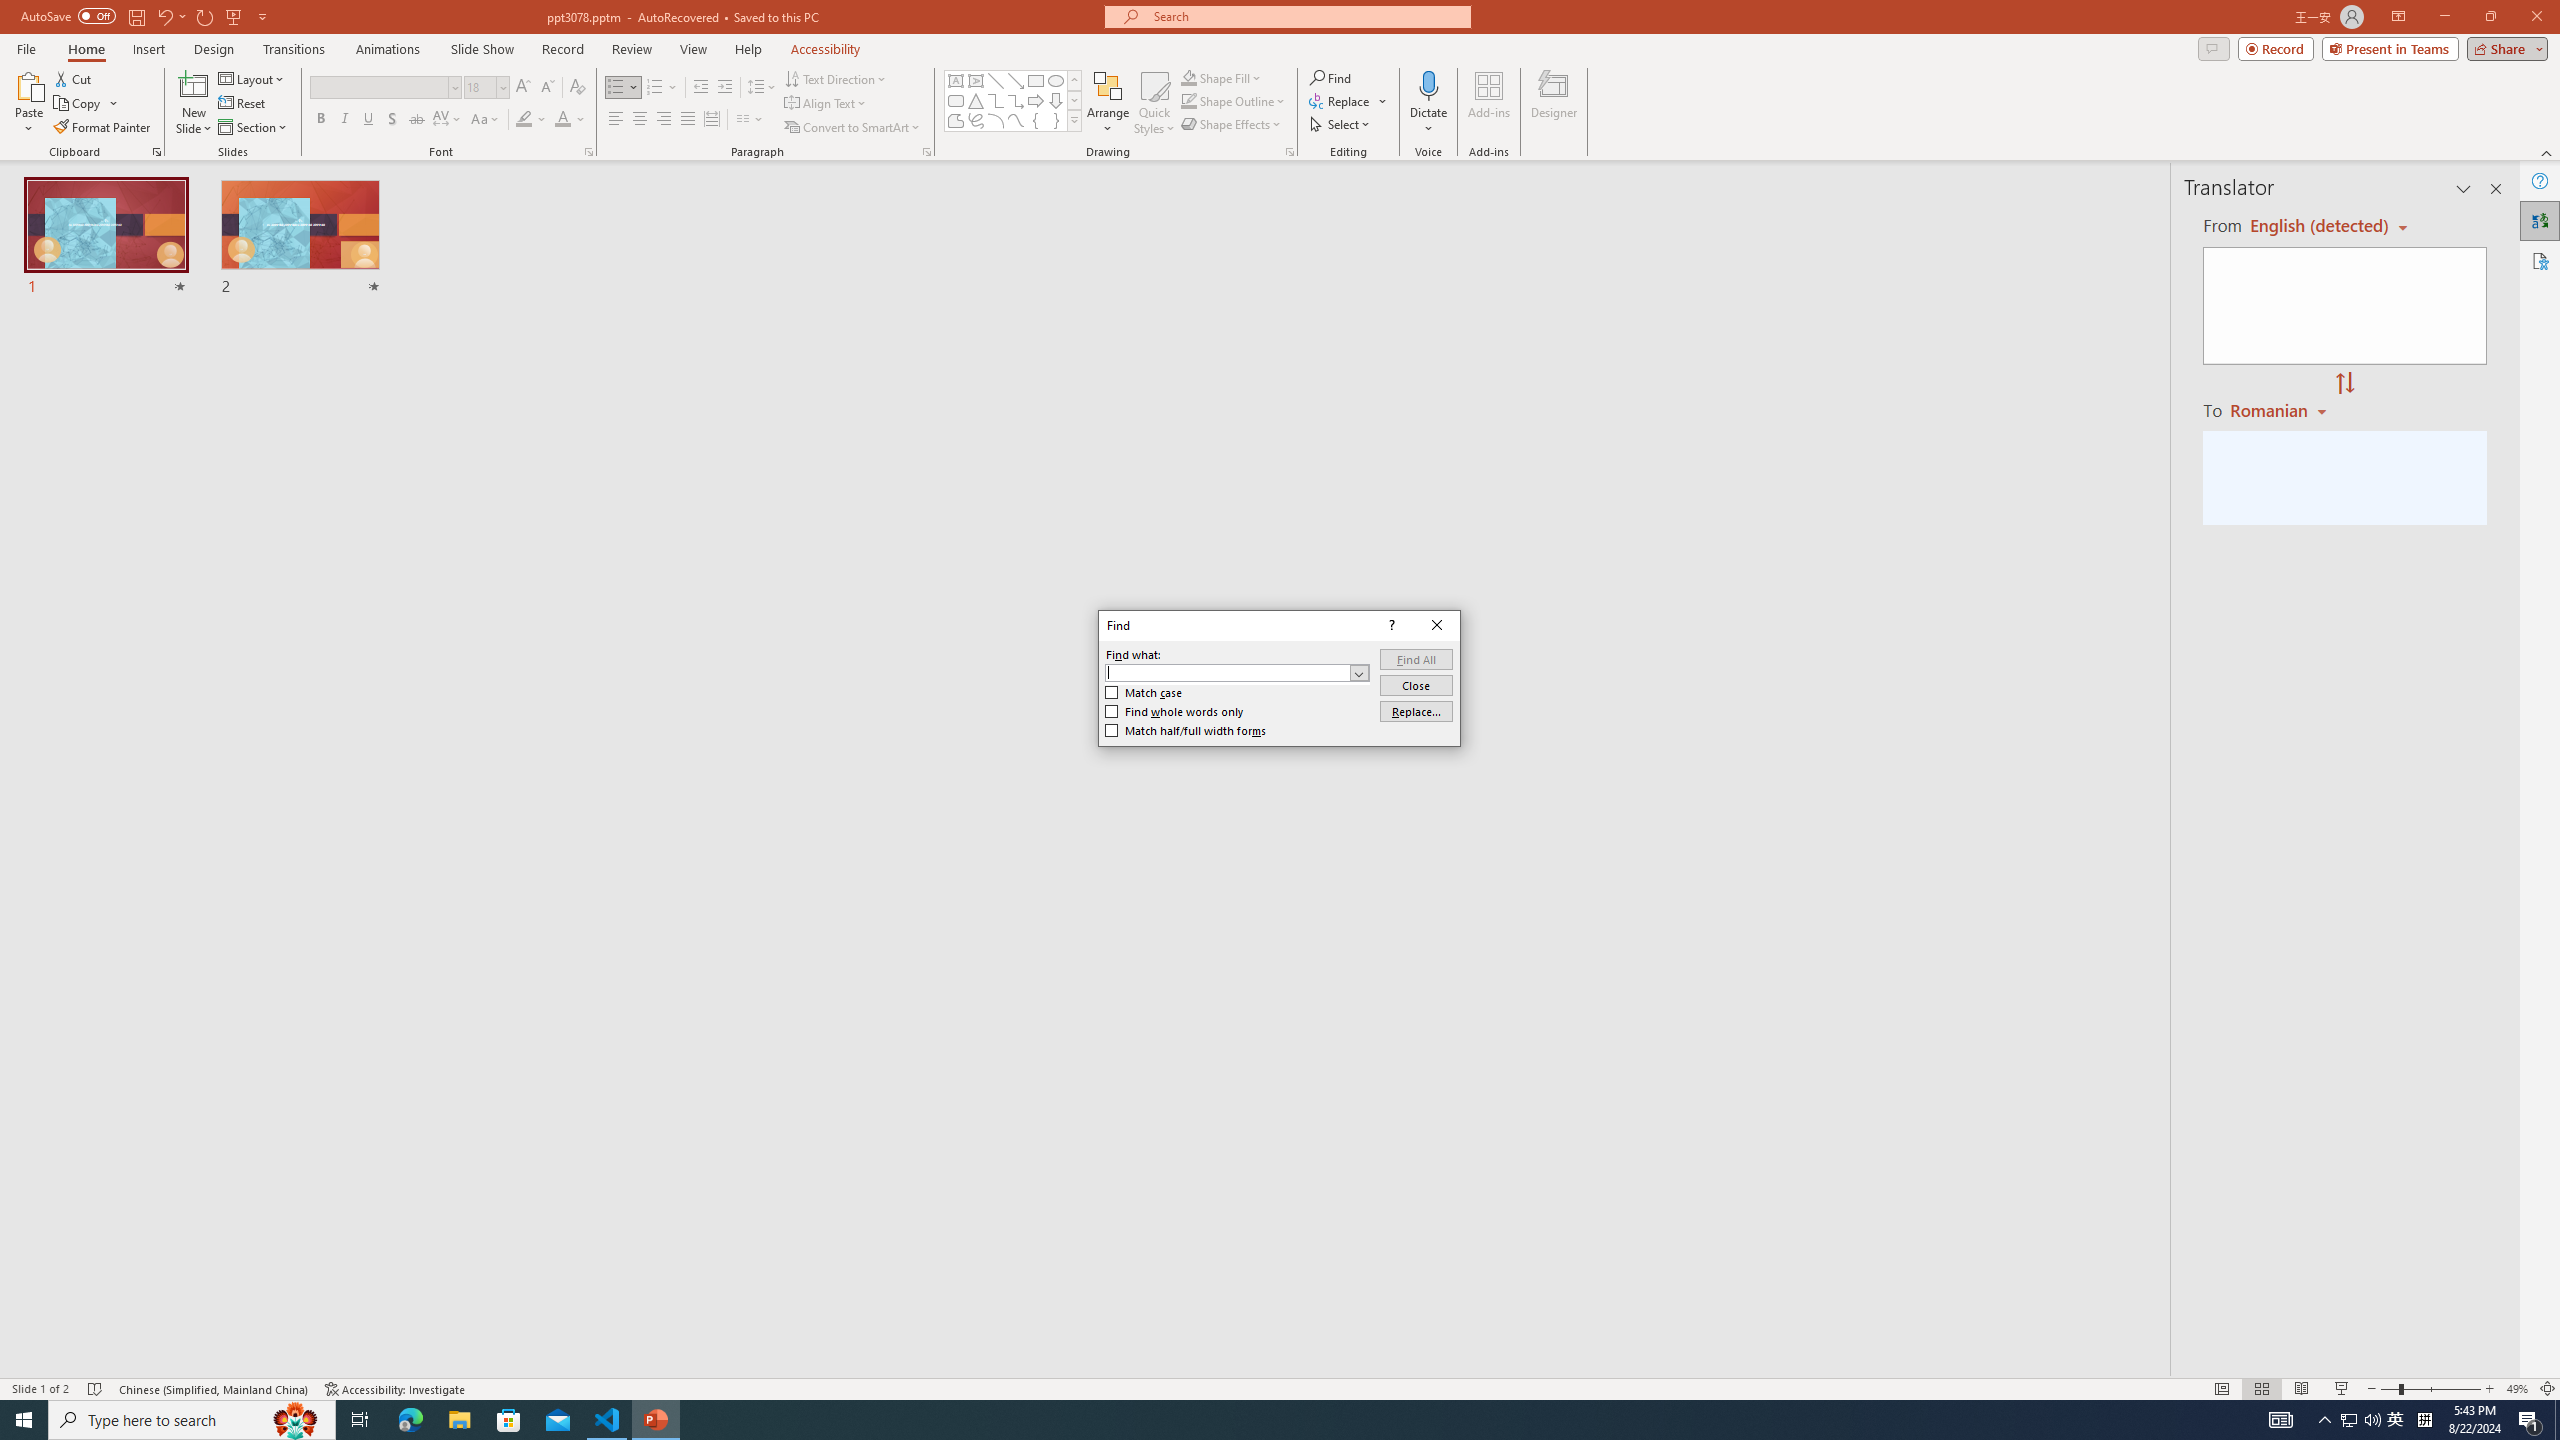 This screenshot has height=1440, width=2560. I want to click on Romanian, so click(2280, 409).